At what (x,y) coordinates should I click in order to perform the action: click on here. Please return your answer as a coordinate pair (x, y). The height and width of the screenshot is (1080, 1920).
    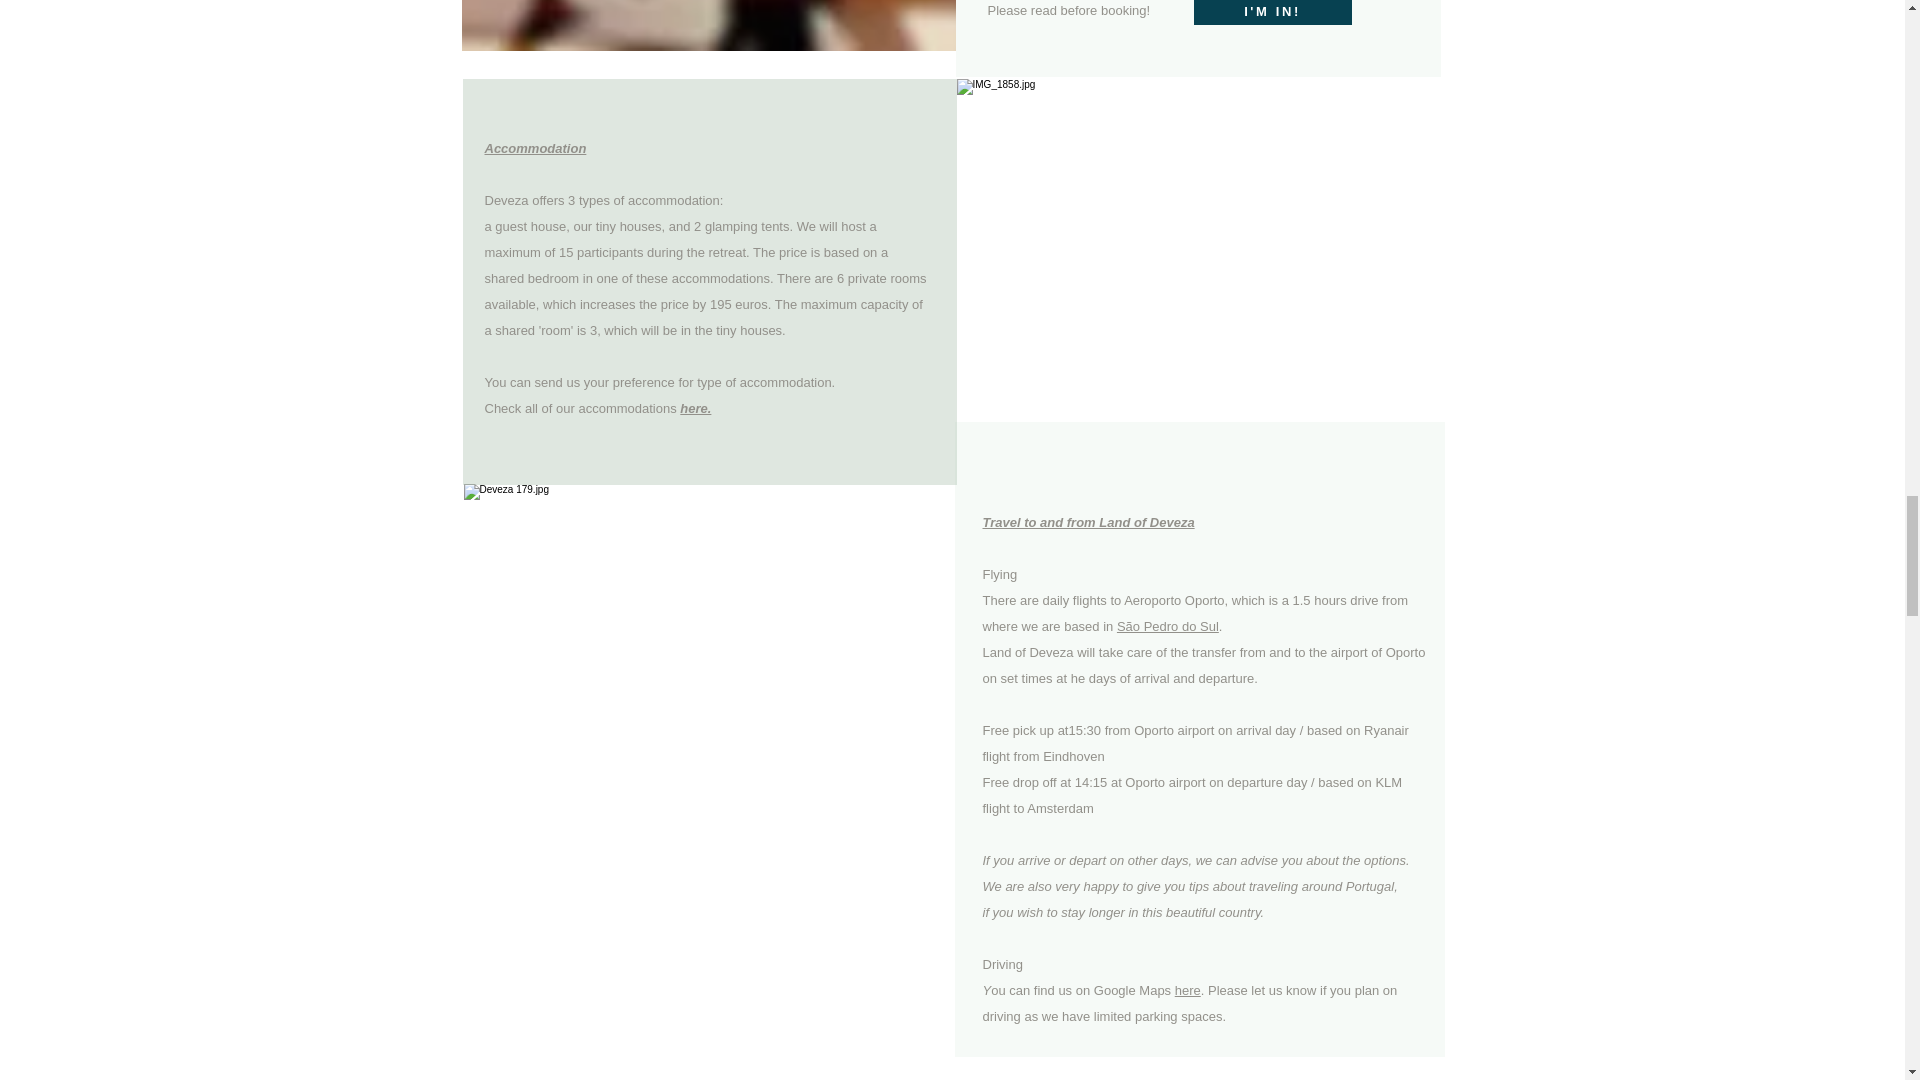
    Looking at the image, I should click on (1188, 990).